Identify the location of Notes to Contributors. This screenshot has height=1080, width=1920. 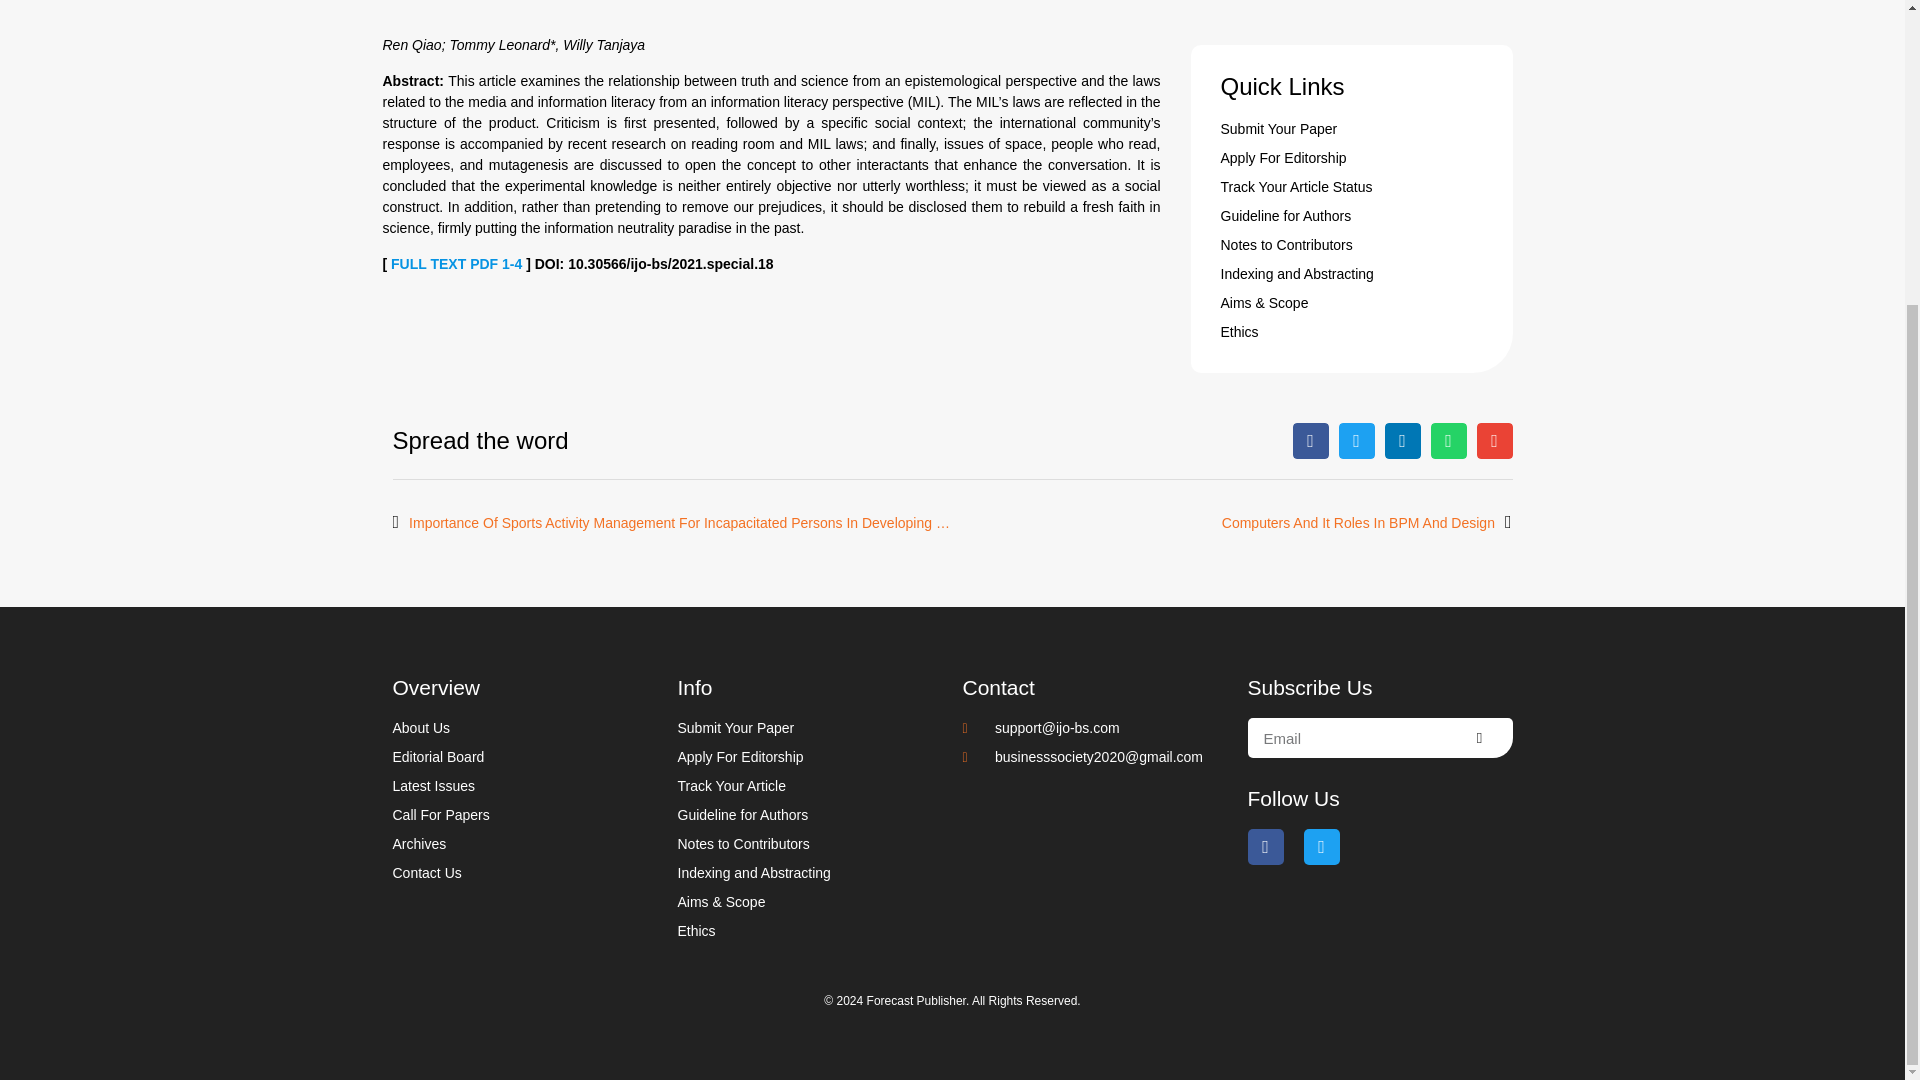
(1350, 245).